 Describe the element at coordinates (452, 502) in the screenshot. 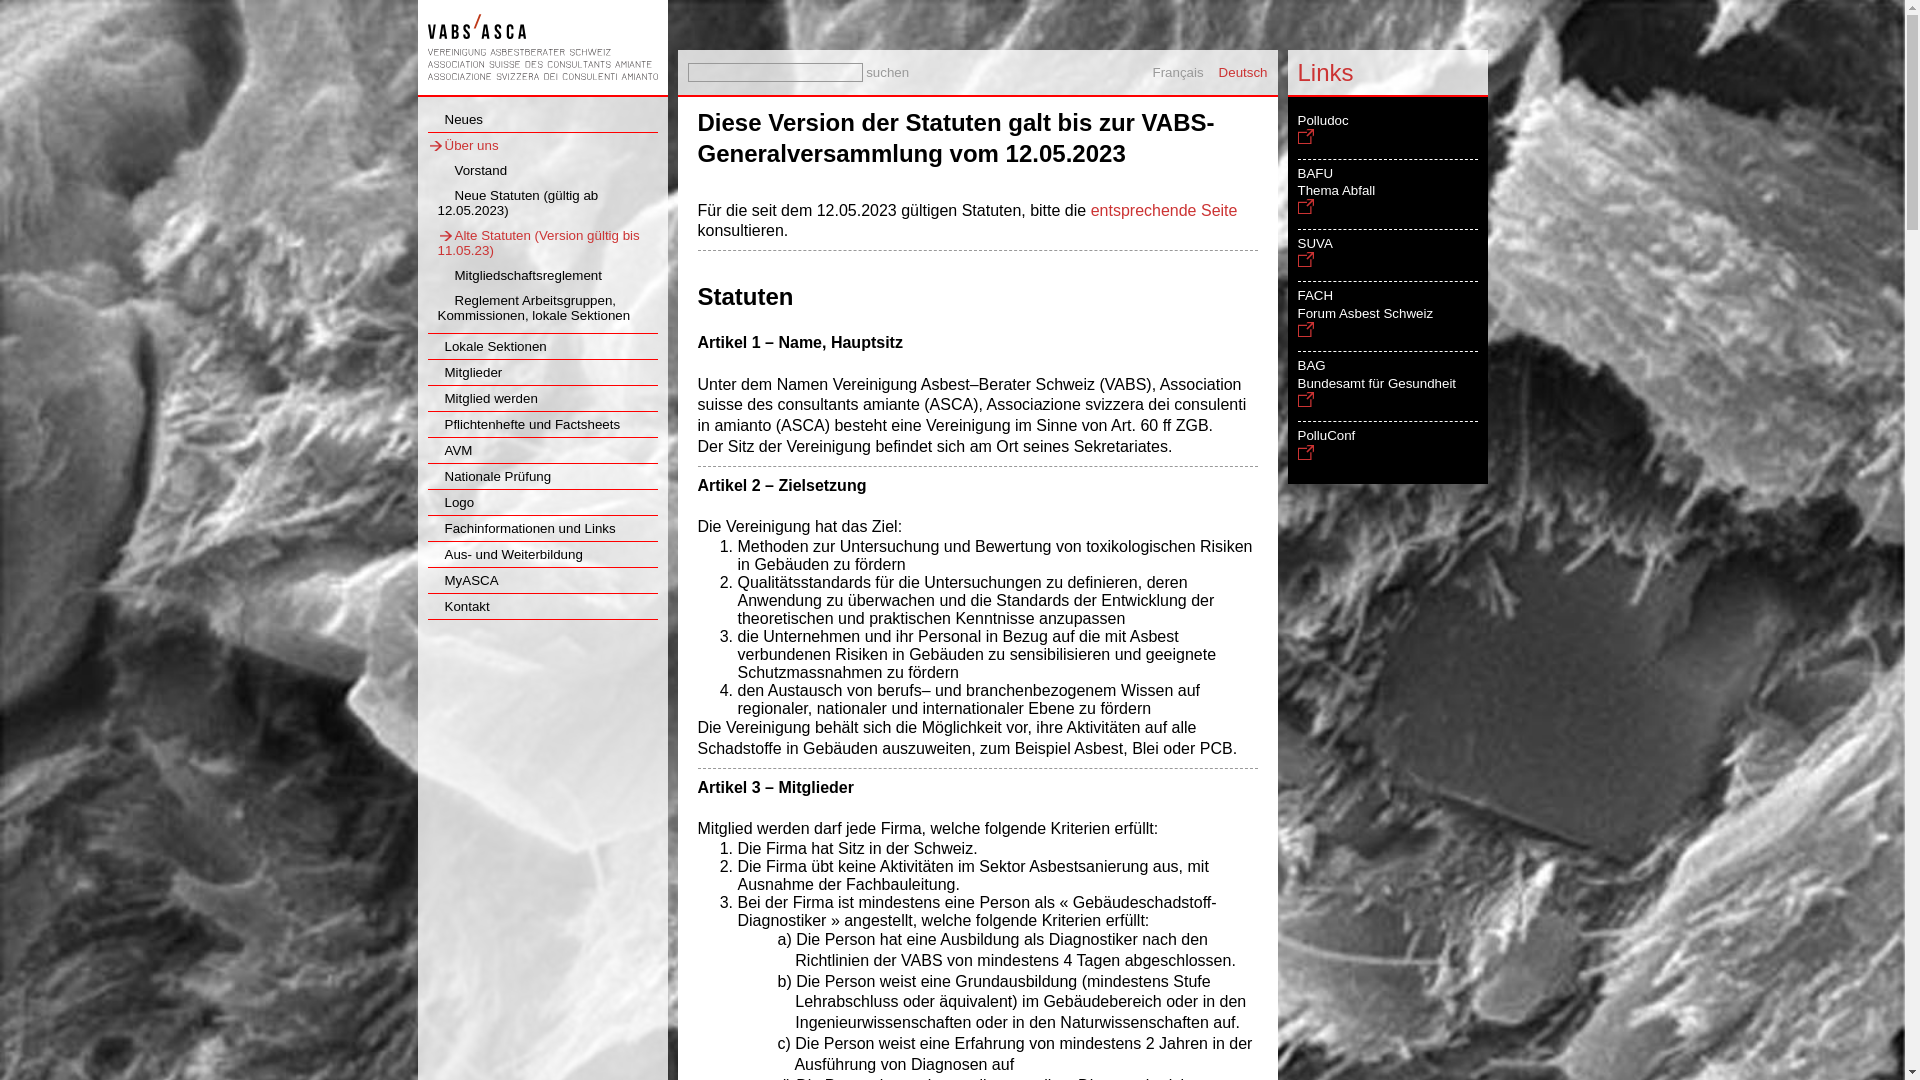

I see `Logo` at that location.